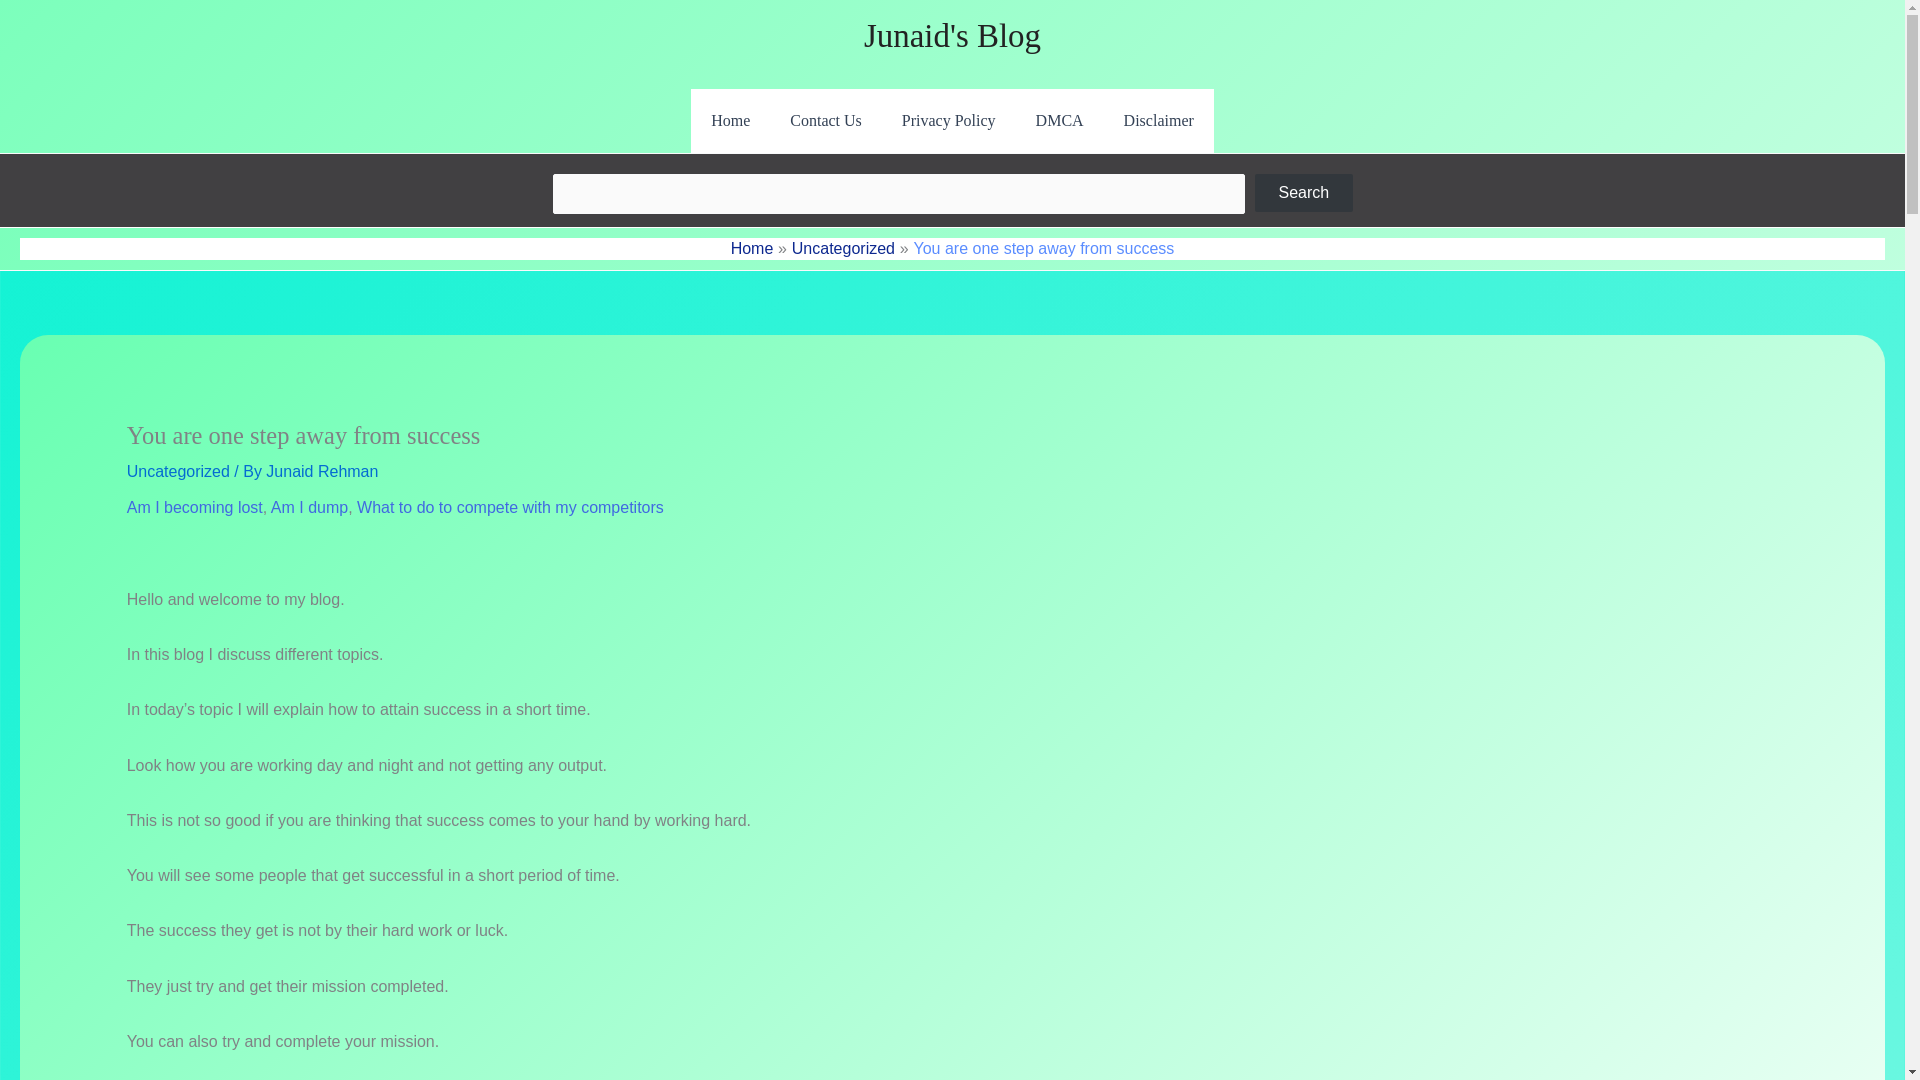  What do you see at coordinates (1158, 120) in the screenshot?
I see `Disclaimer` at bounding box center [1158, 120].